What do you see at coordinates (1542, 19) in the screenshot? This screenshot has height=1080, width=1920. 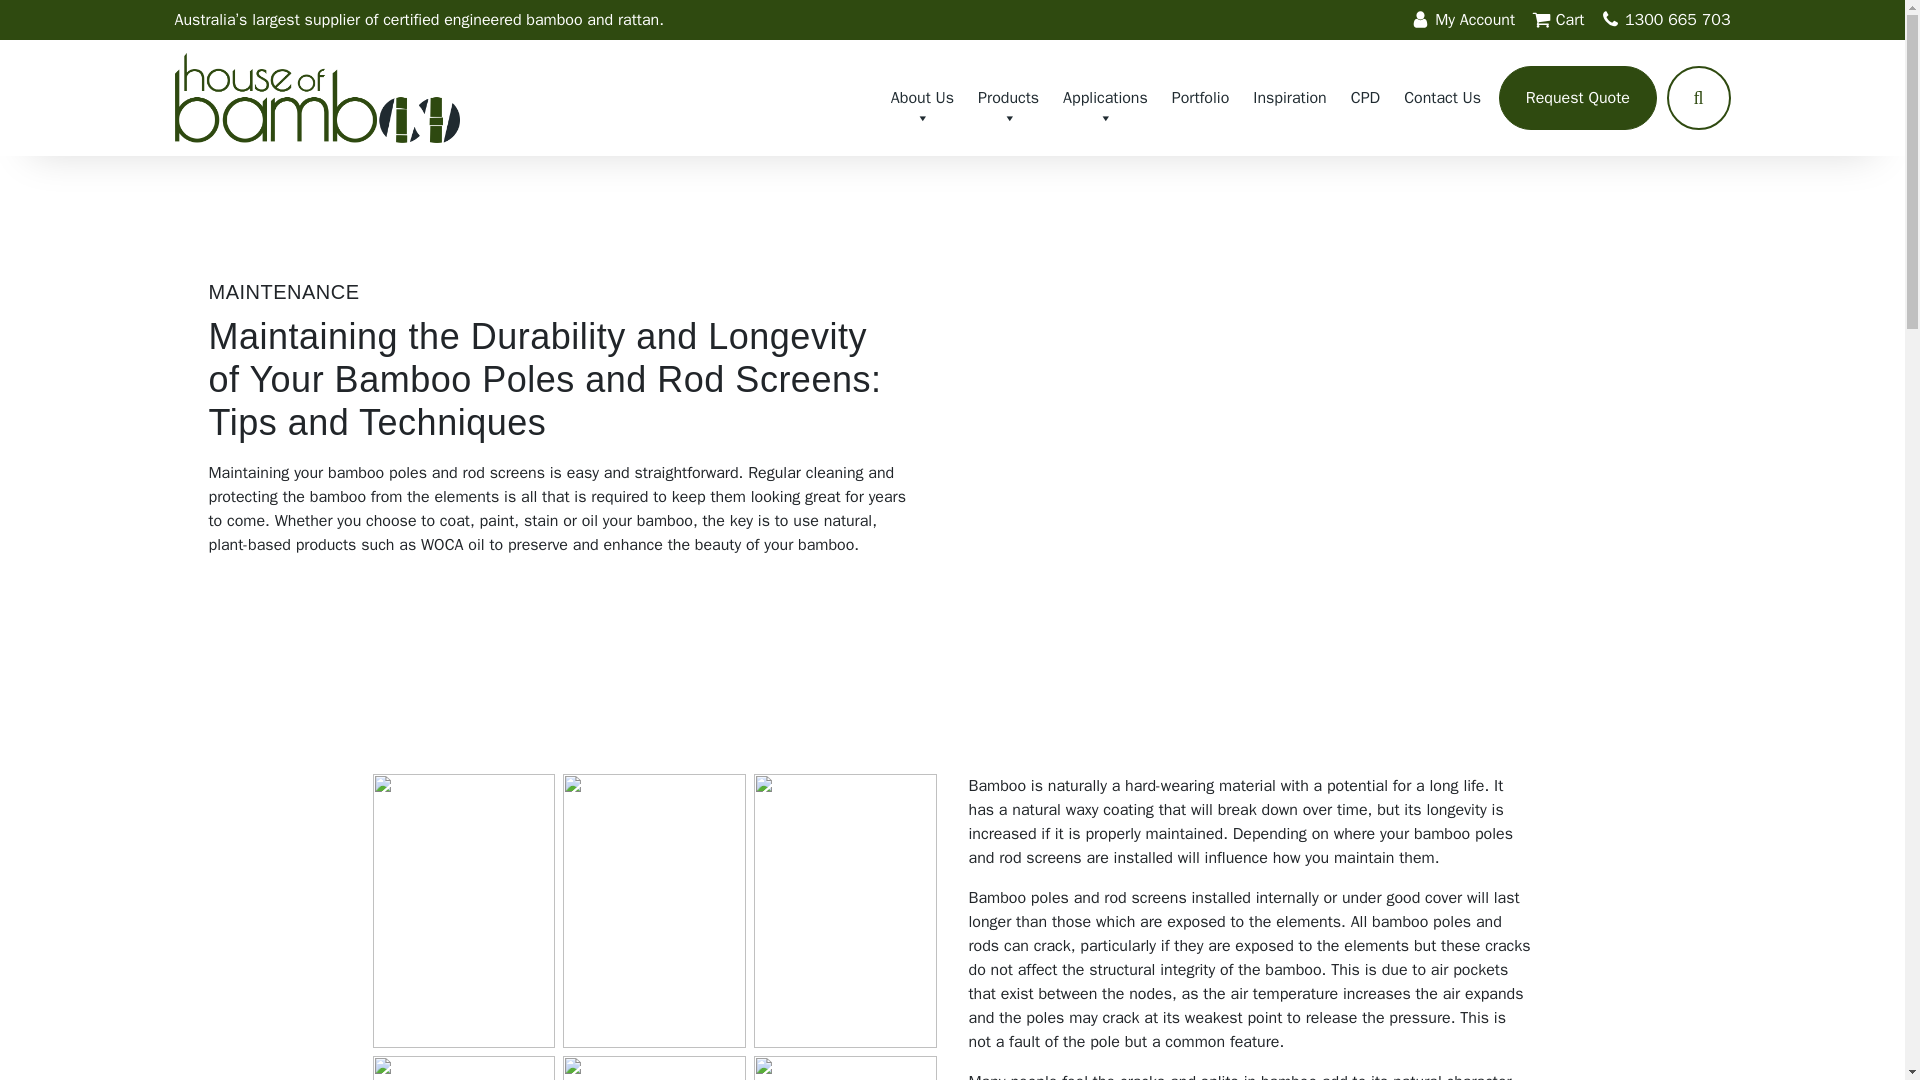 I see `shopping-cart` at bounding box center [1542, 19].